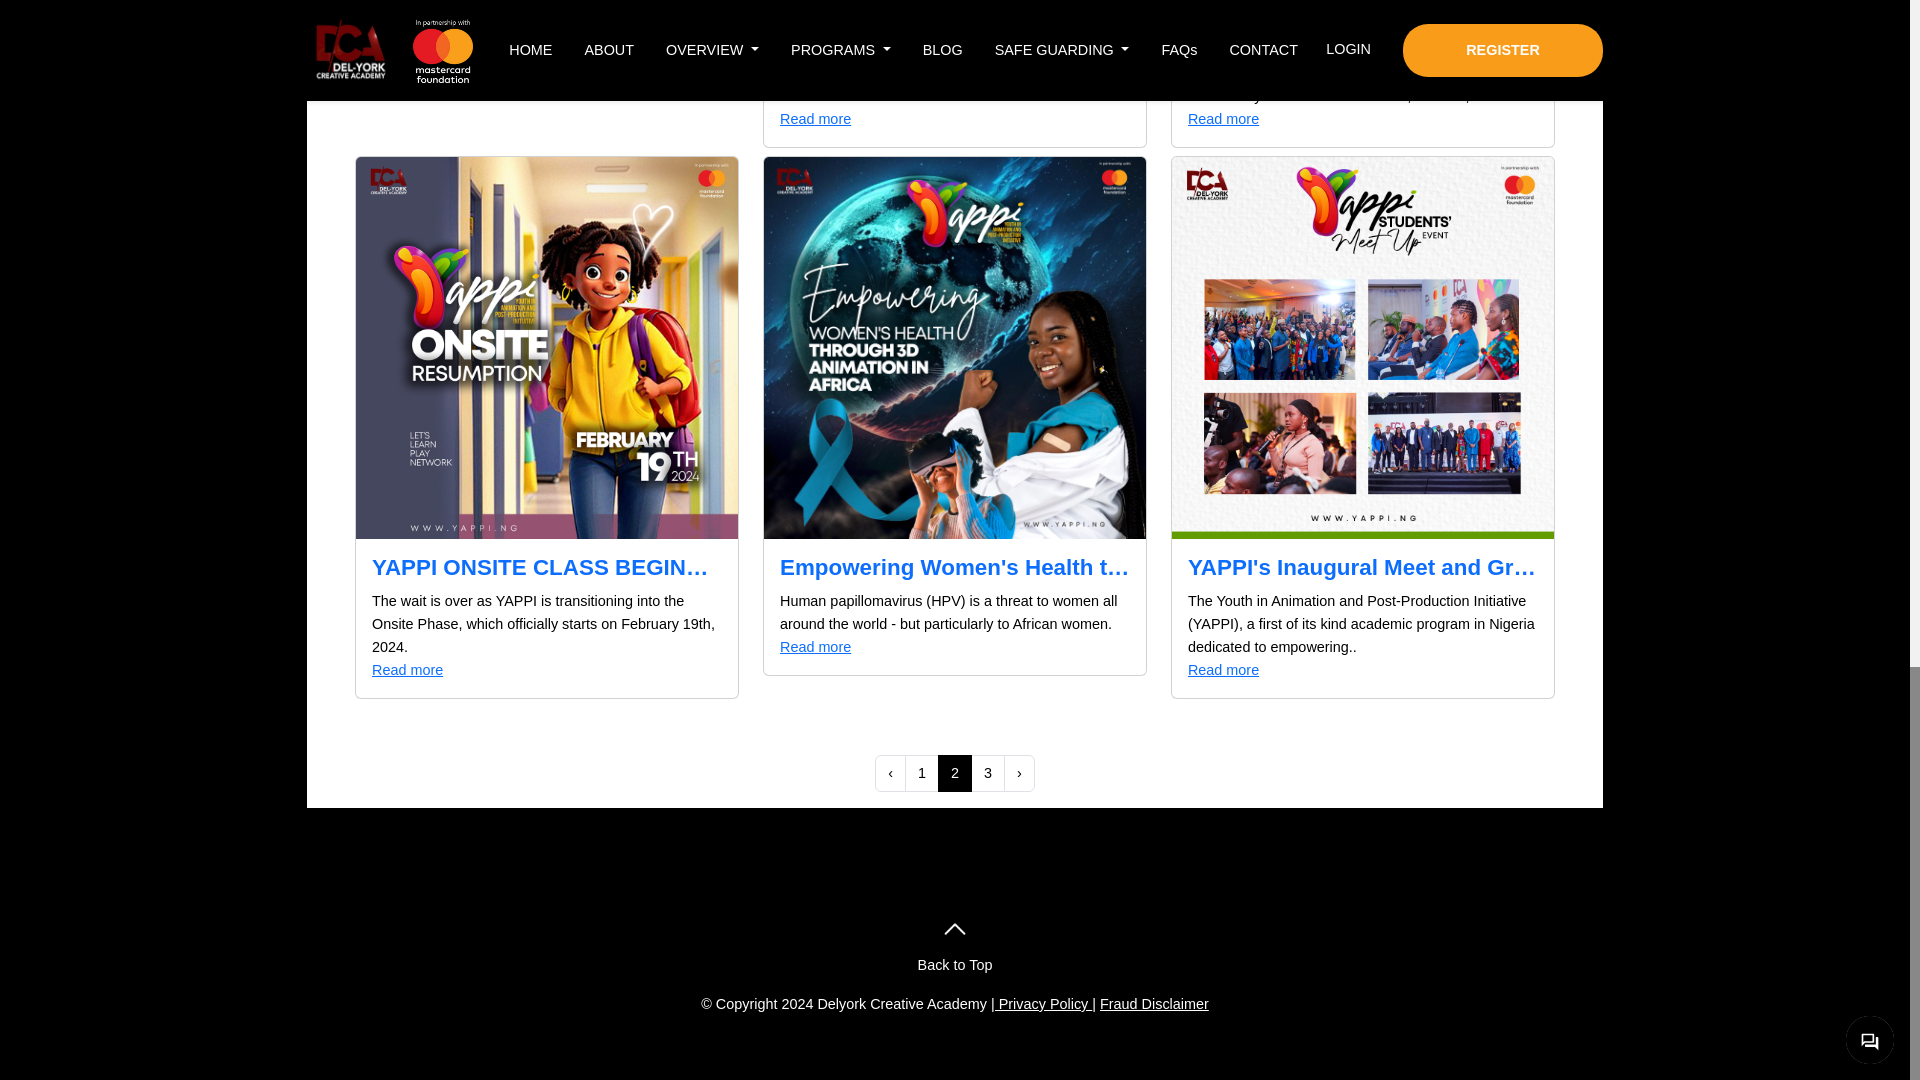 The image size is (1920, 1080). What do you see at coordinates (954, 18) in the screenshot?
I see `Exploring Different Animation Styles: 2D vs. 3D Animation` at bounding box center [954, 18].